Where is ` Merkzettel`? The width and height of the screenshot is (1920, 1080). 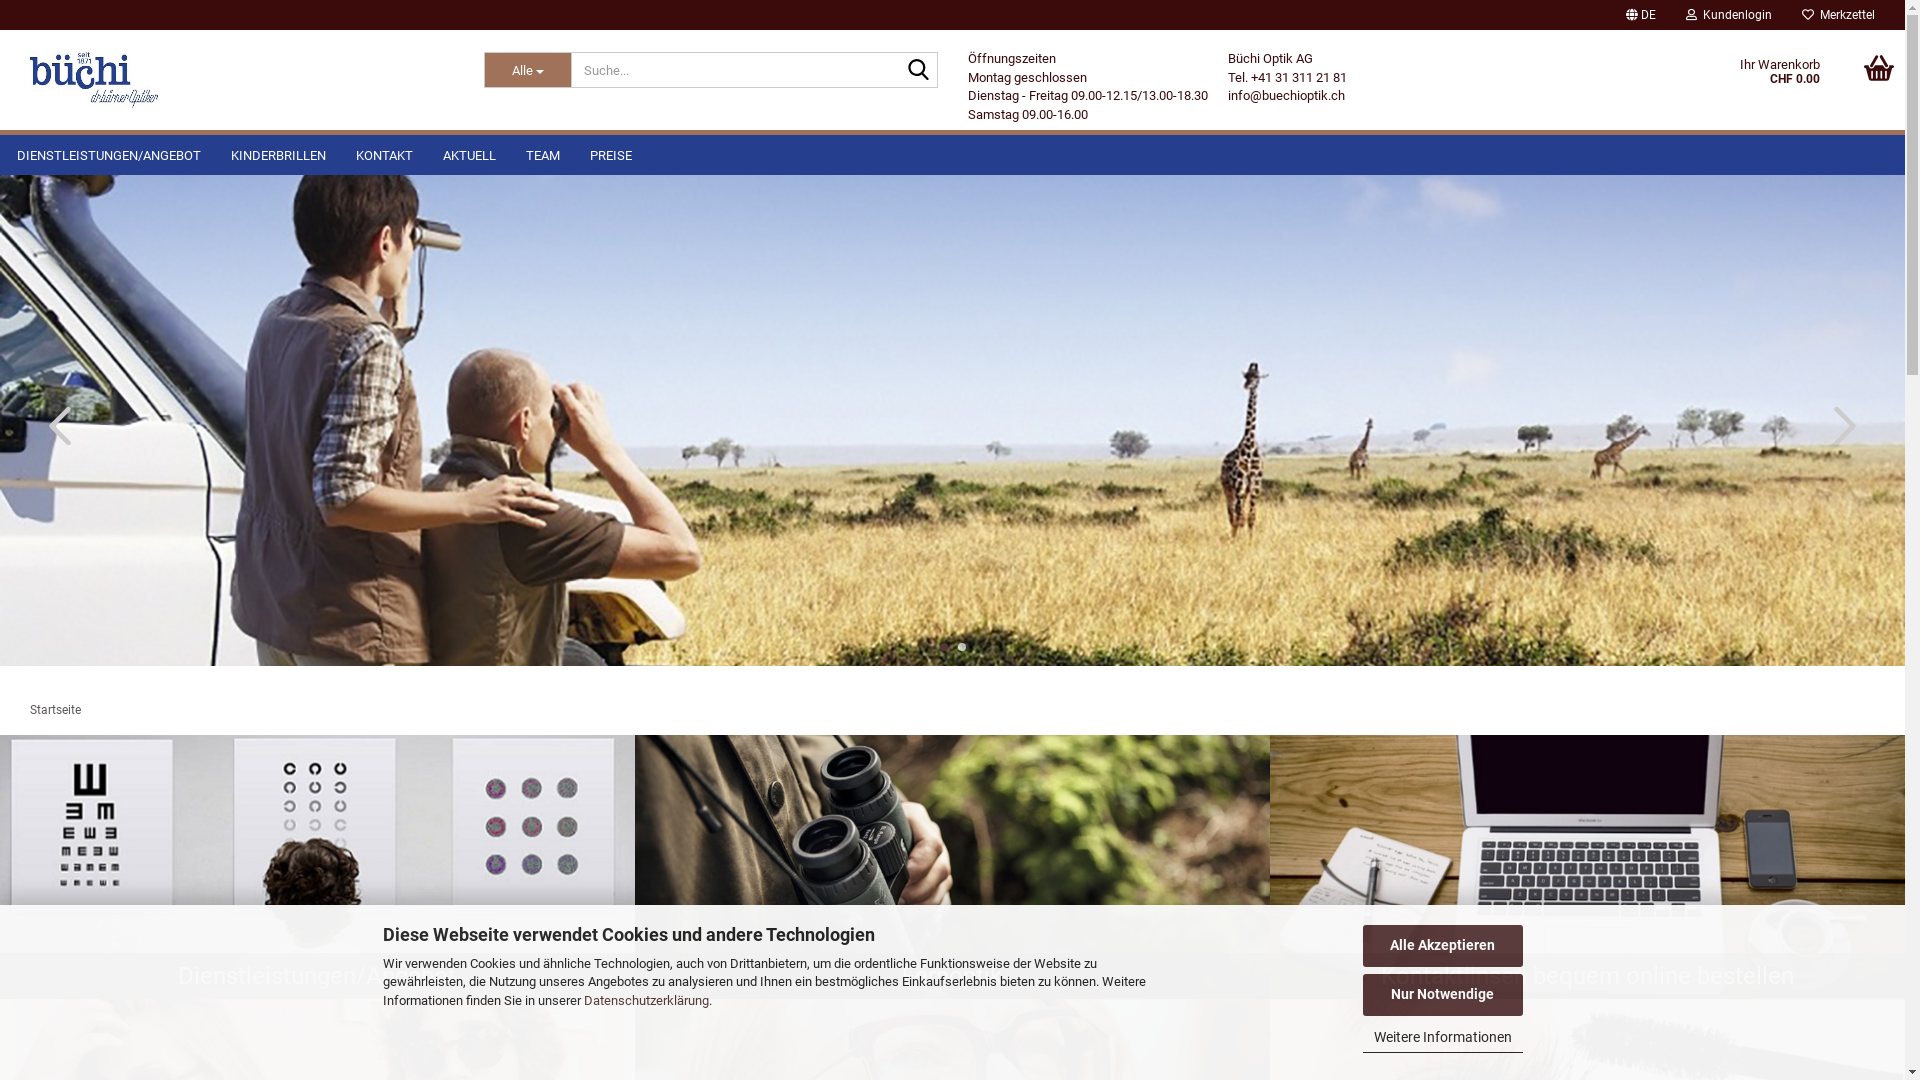  Merkzettel is located at coordinates (1838, 15).